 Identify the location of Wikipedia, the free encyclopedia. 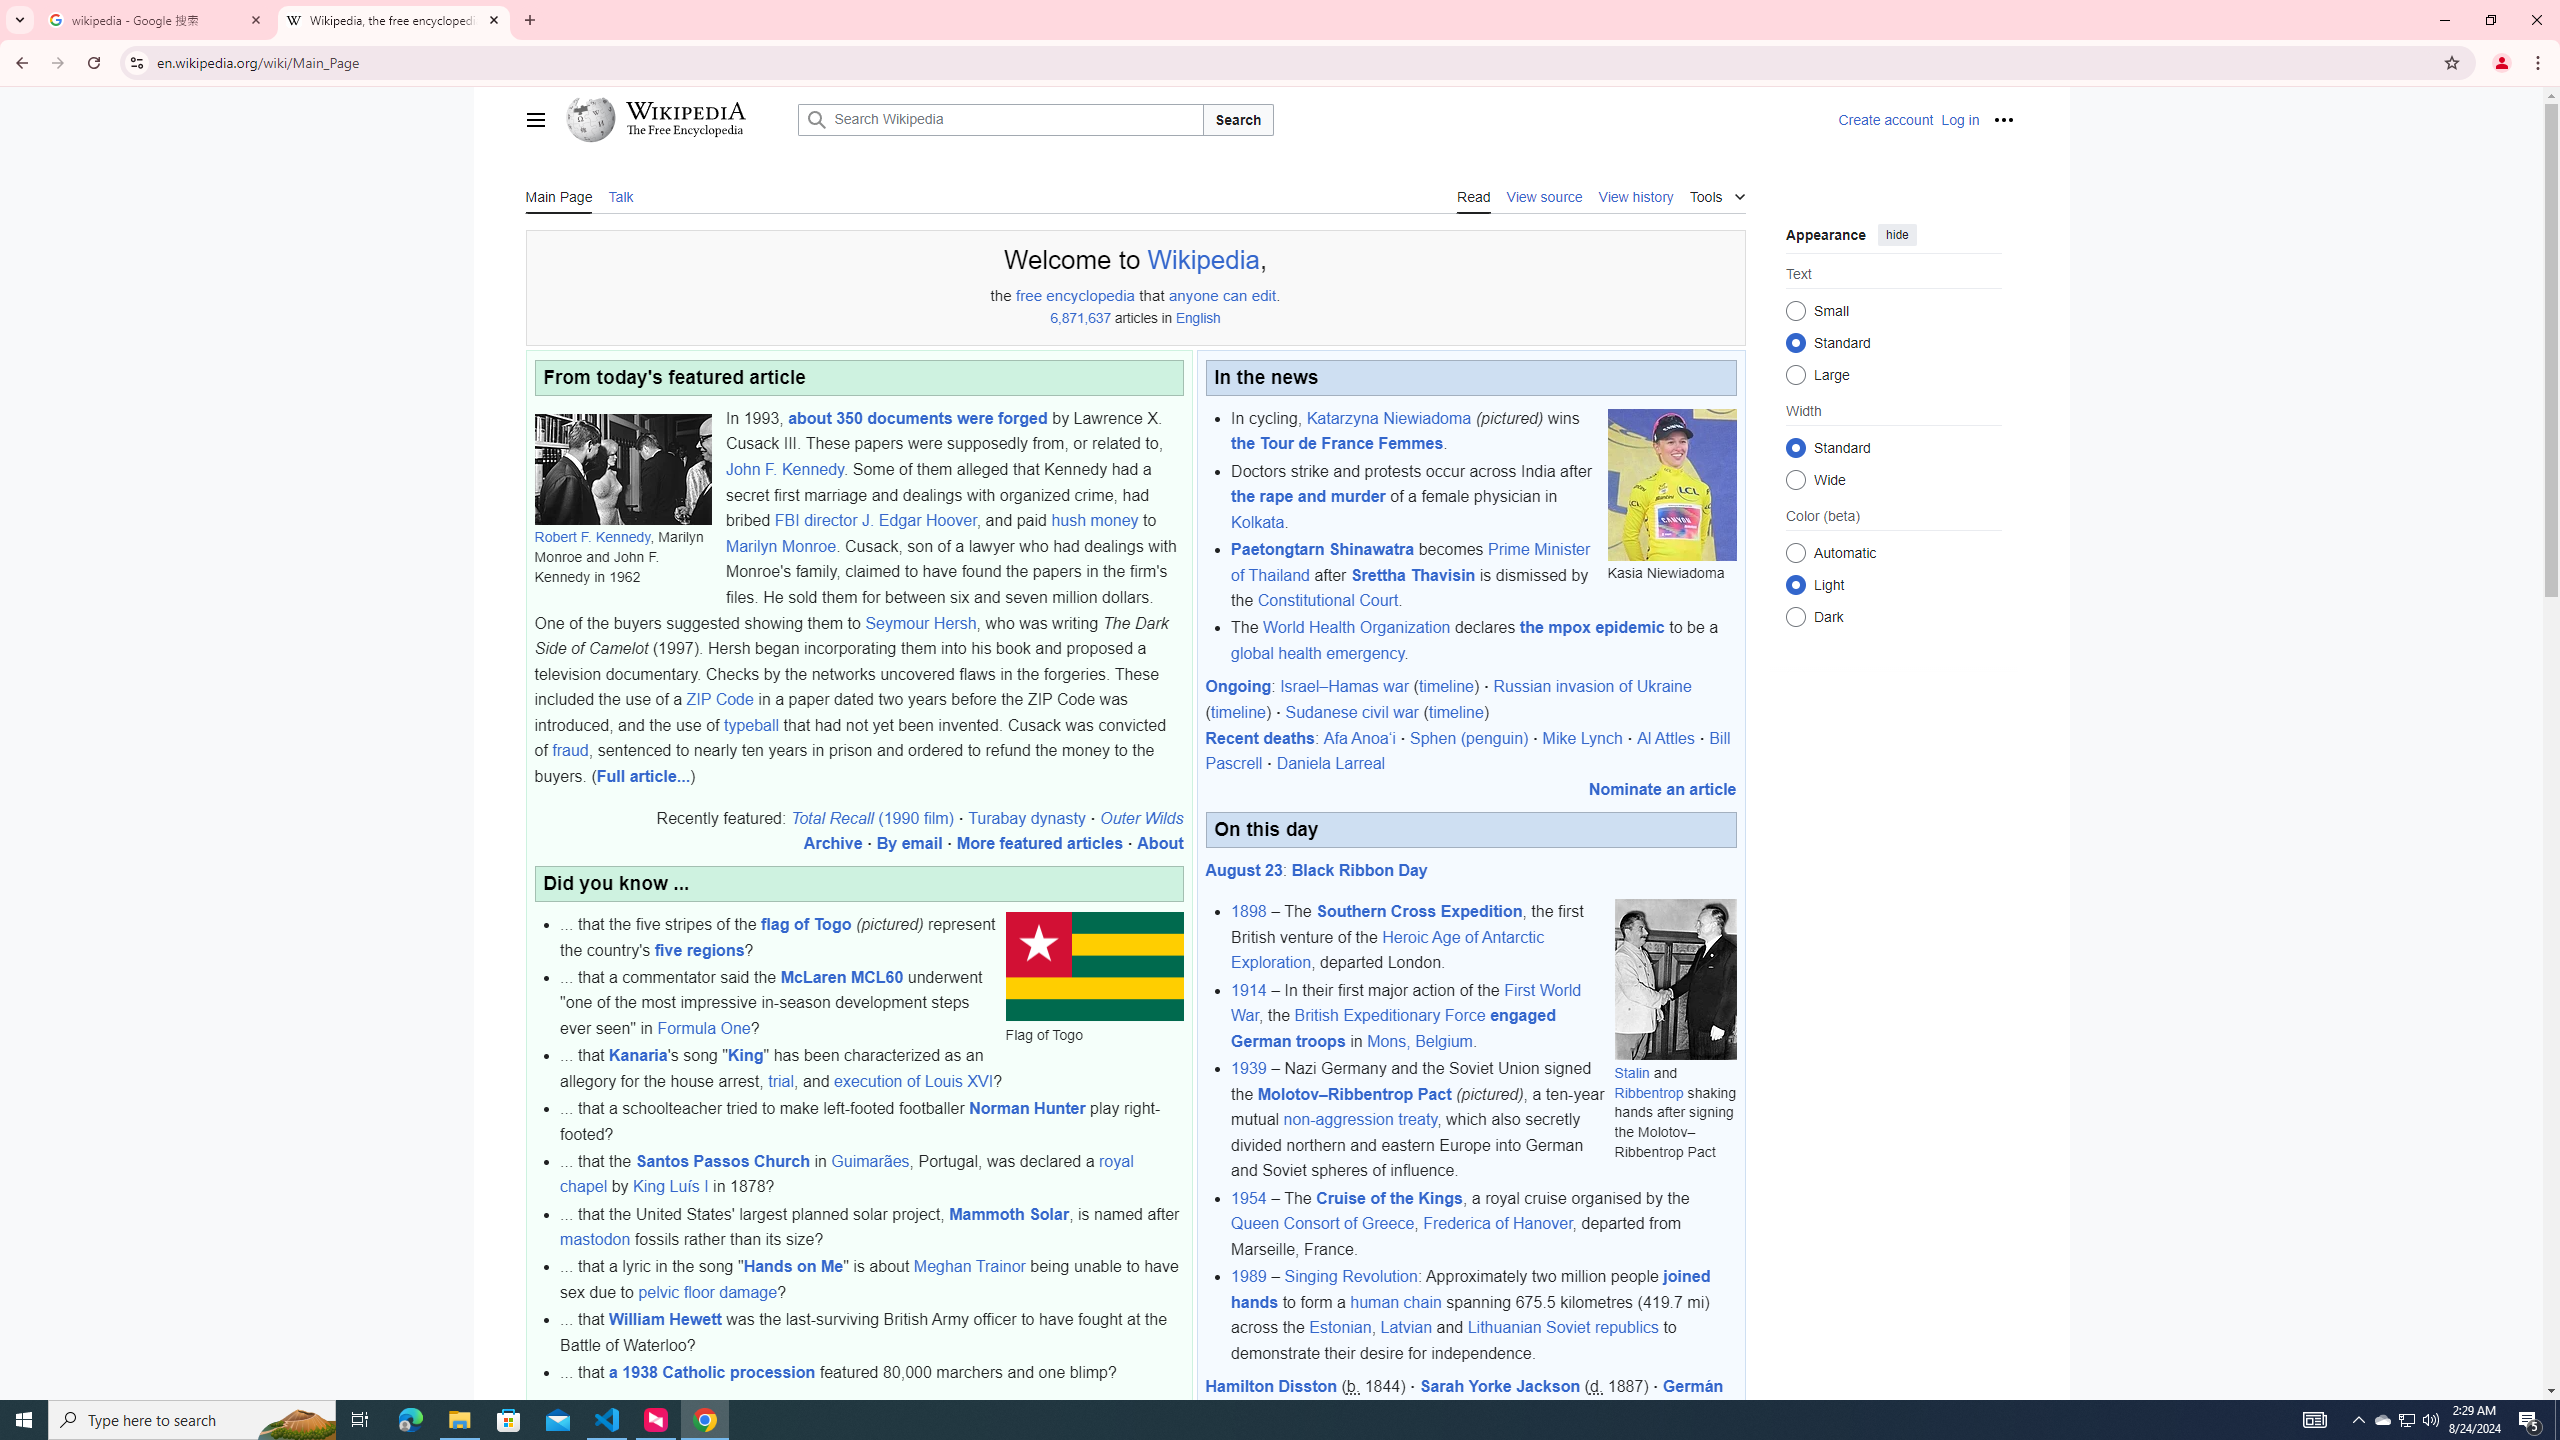
(394, 20).